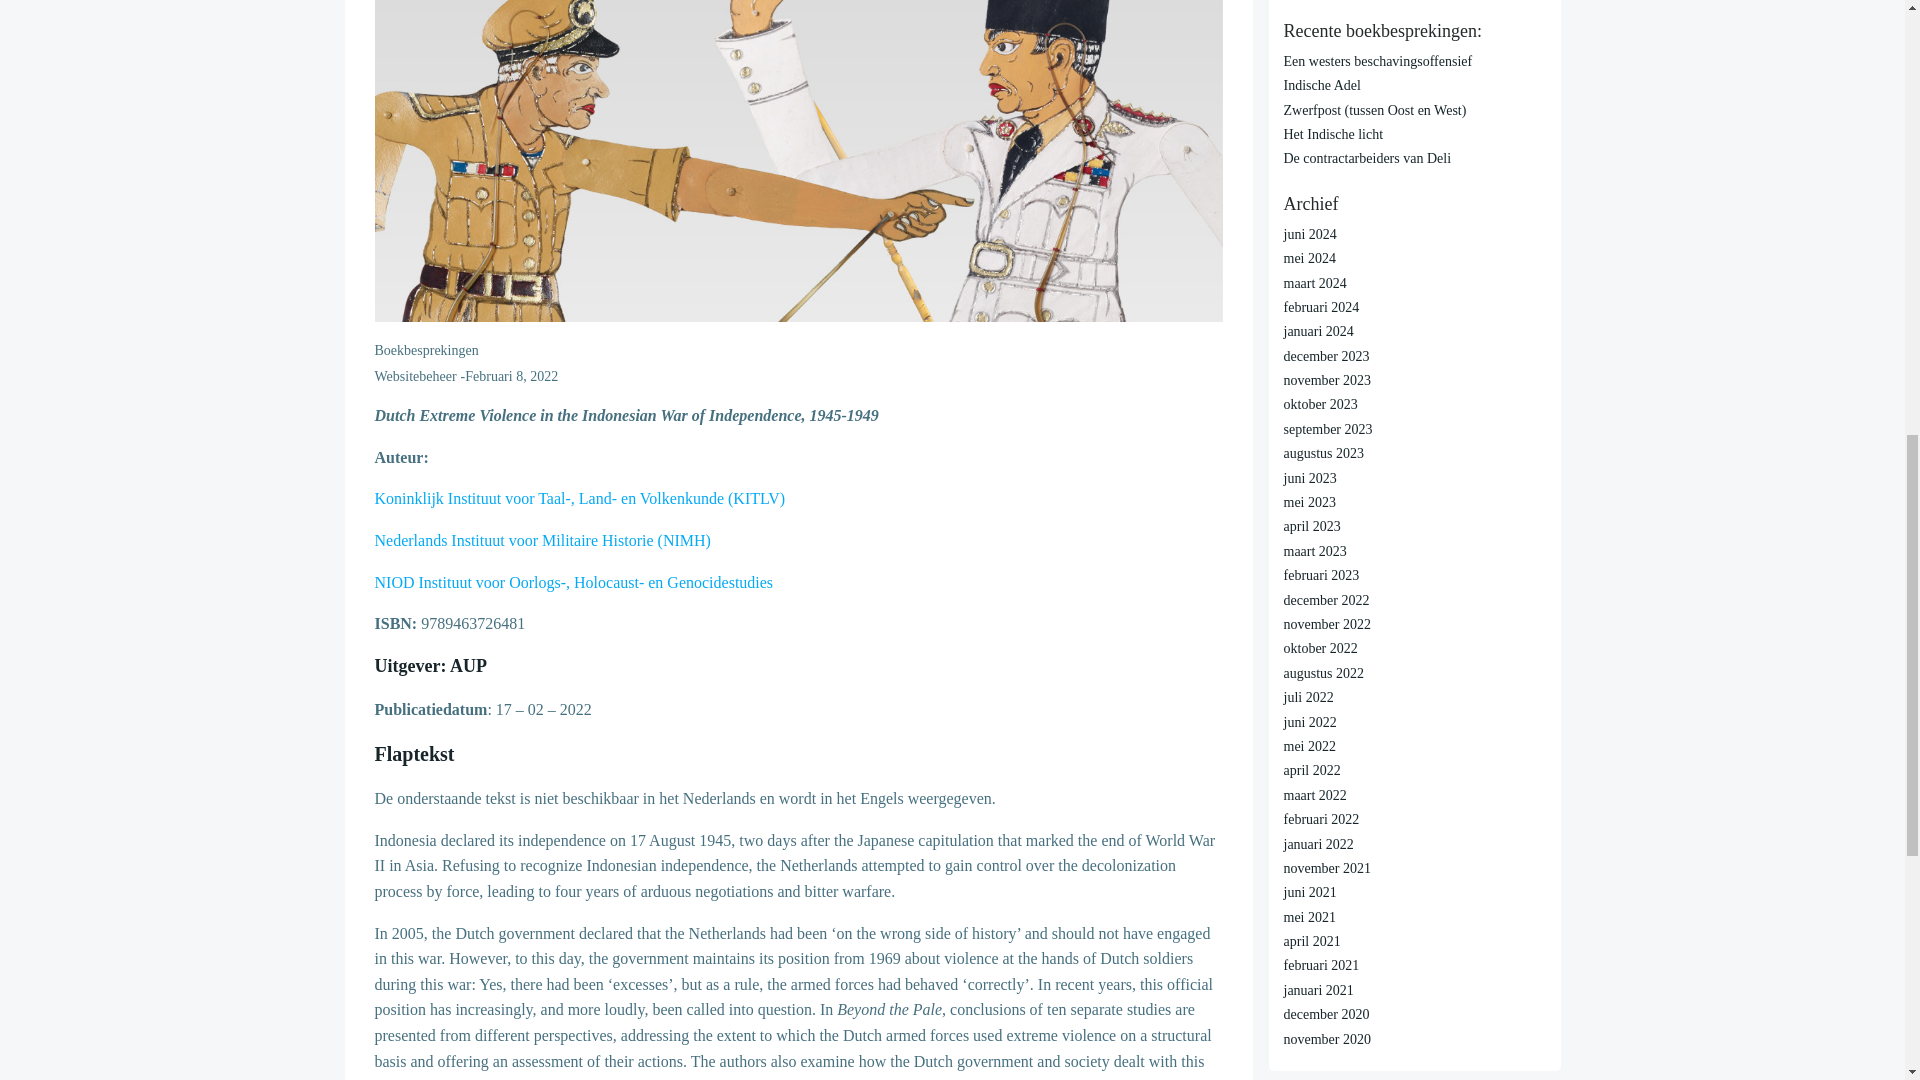  Describe the element at coordinates (1324, 454) in the screenshot. I see `augustus 2023` at that location.